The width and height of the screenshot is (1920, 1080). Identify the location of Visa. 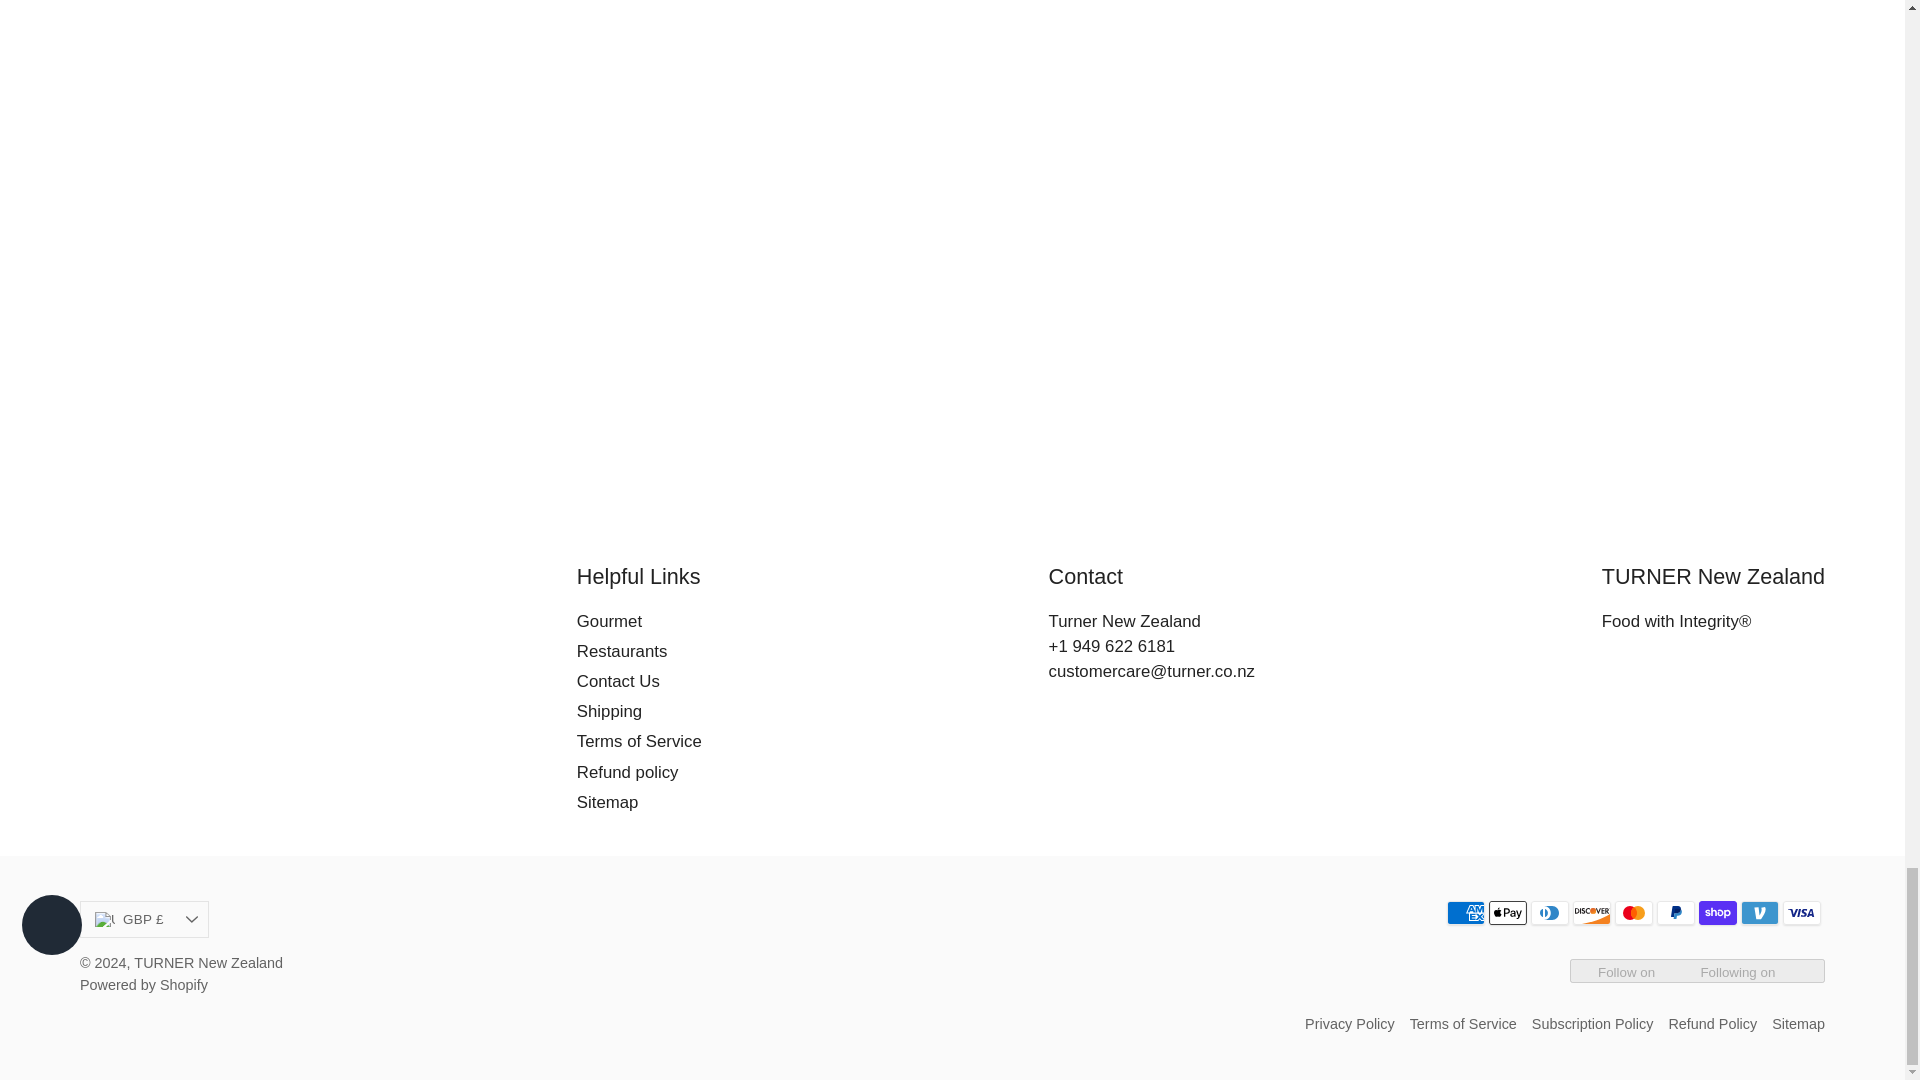
(1802, 912).